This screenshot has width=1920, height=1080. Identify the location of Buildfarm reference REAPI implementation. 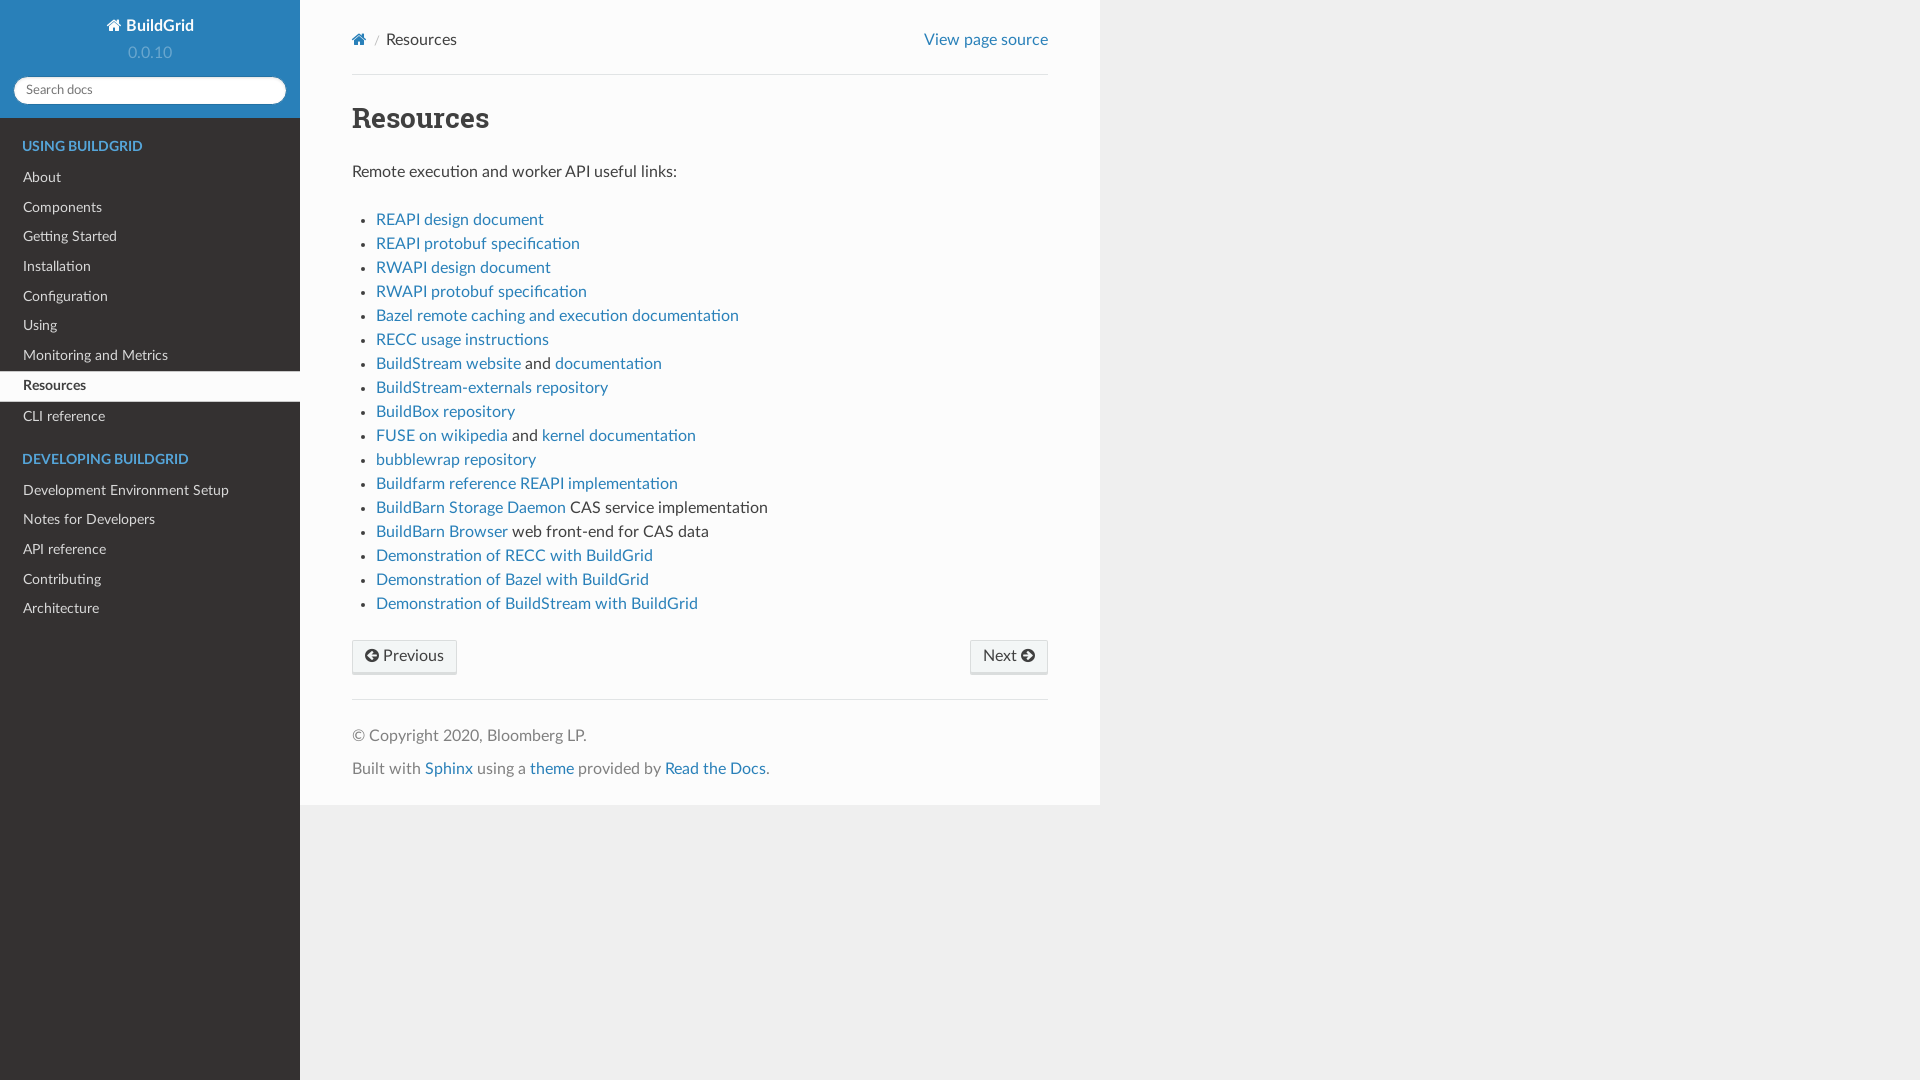
(527, 484).